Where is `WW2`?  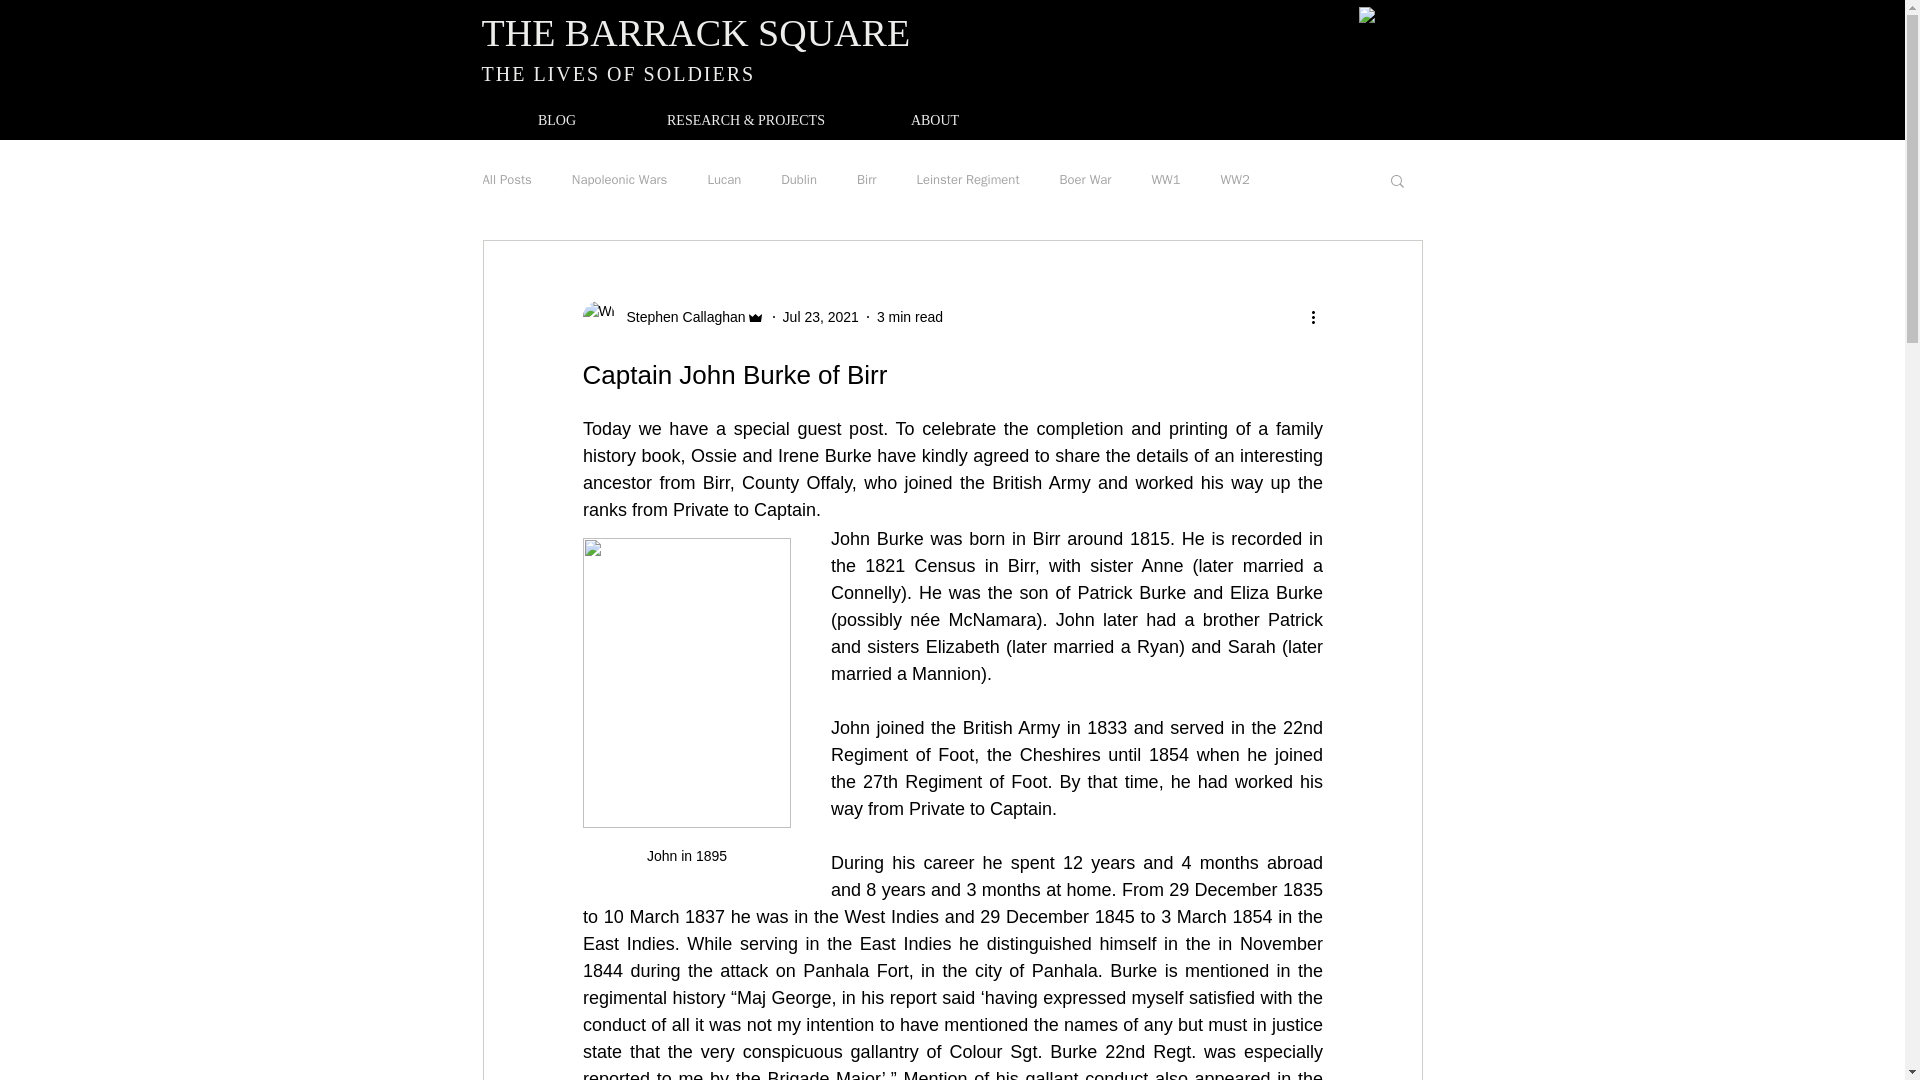 WW2 is located at coordinates (1235, 180).